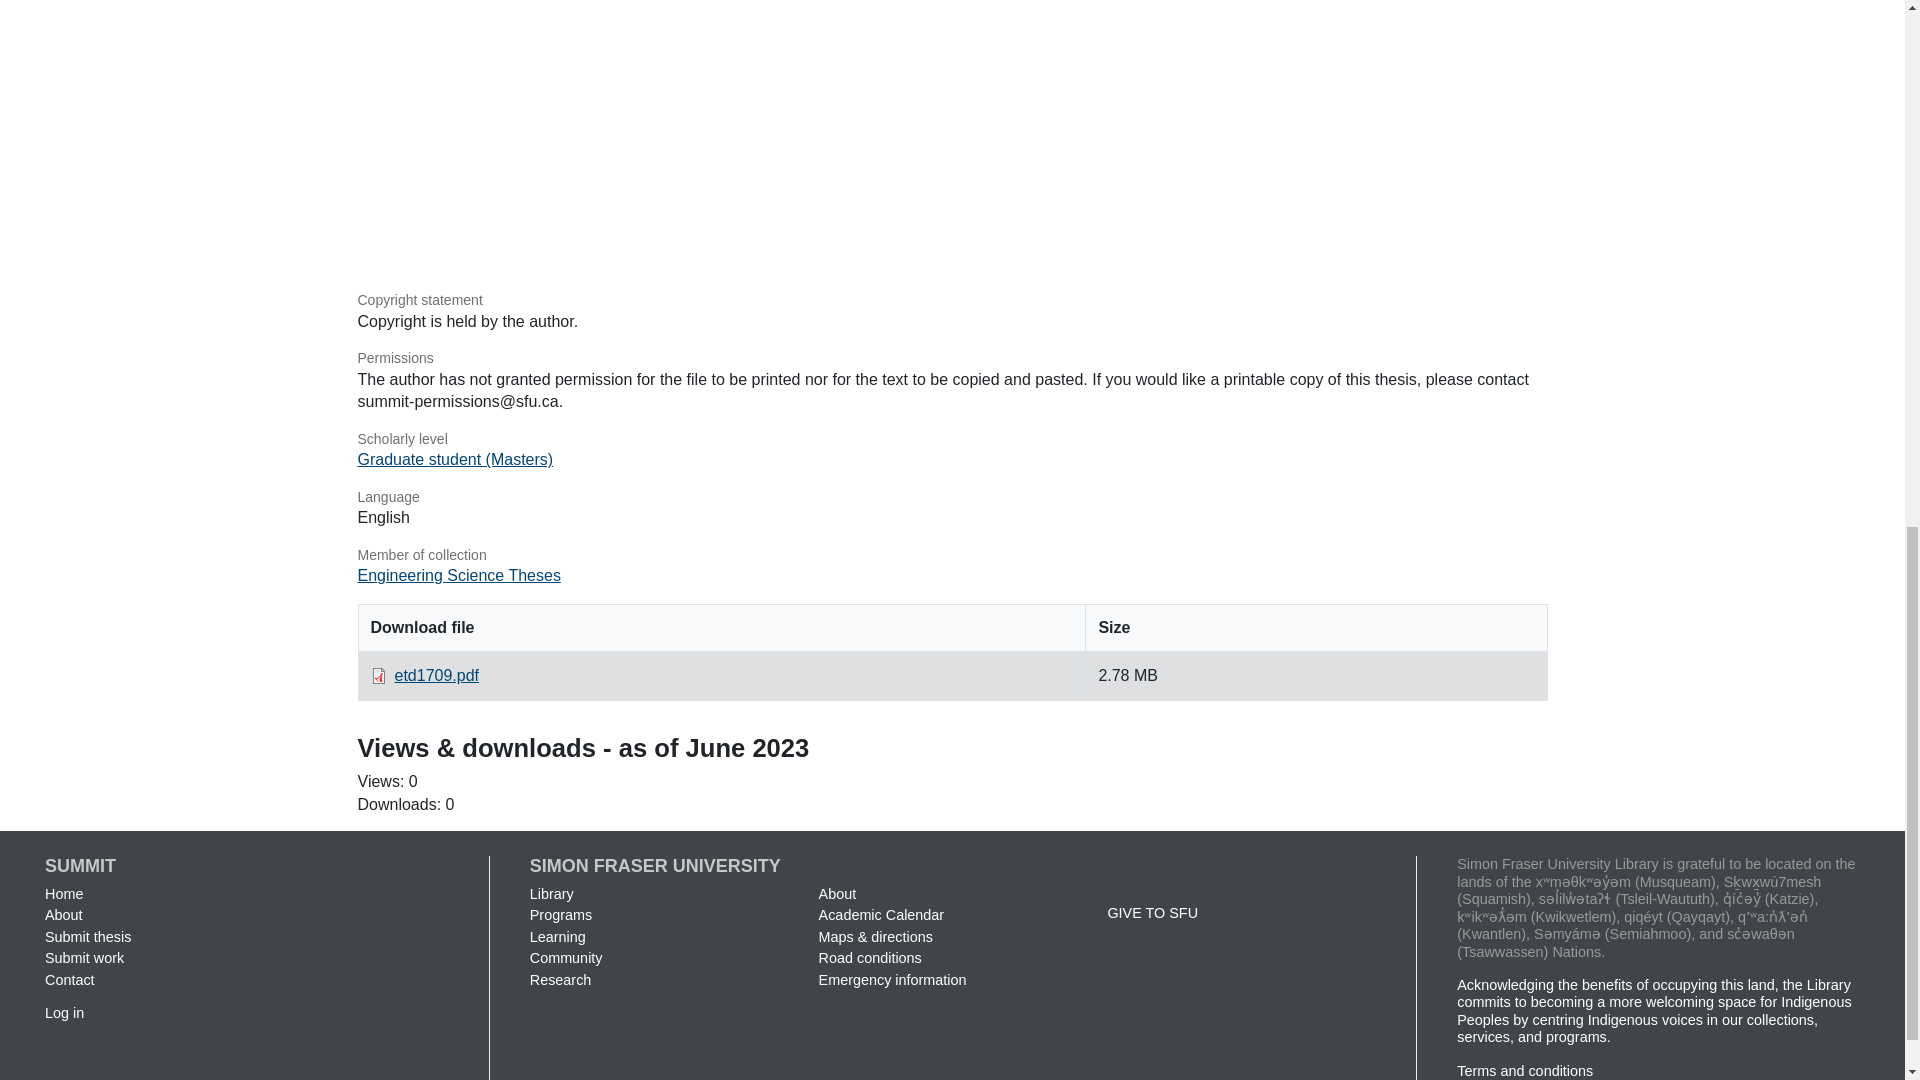 This screenshot has height=1080, width=1920. I want to click on Library, so click(552, 893).